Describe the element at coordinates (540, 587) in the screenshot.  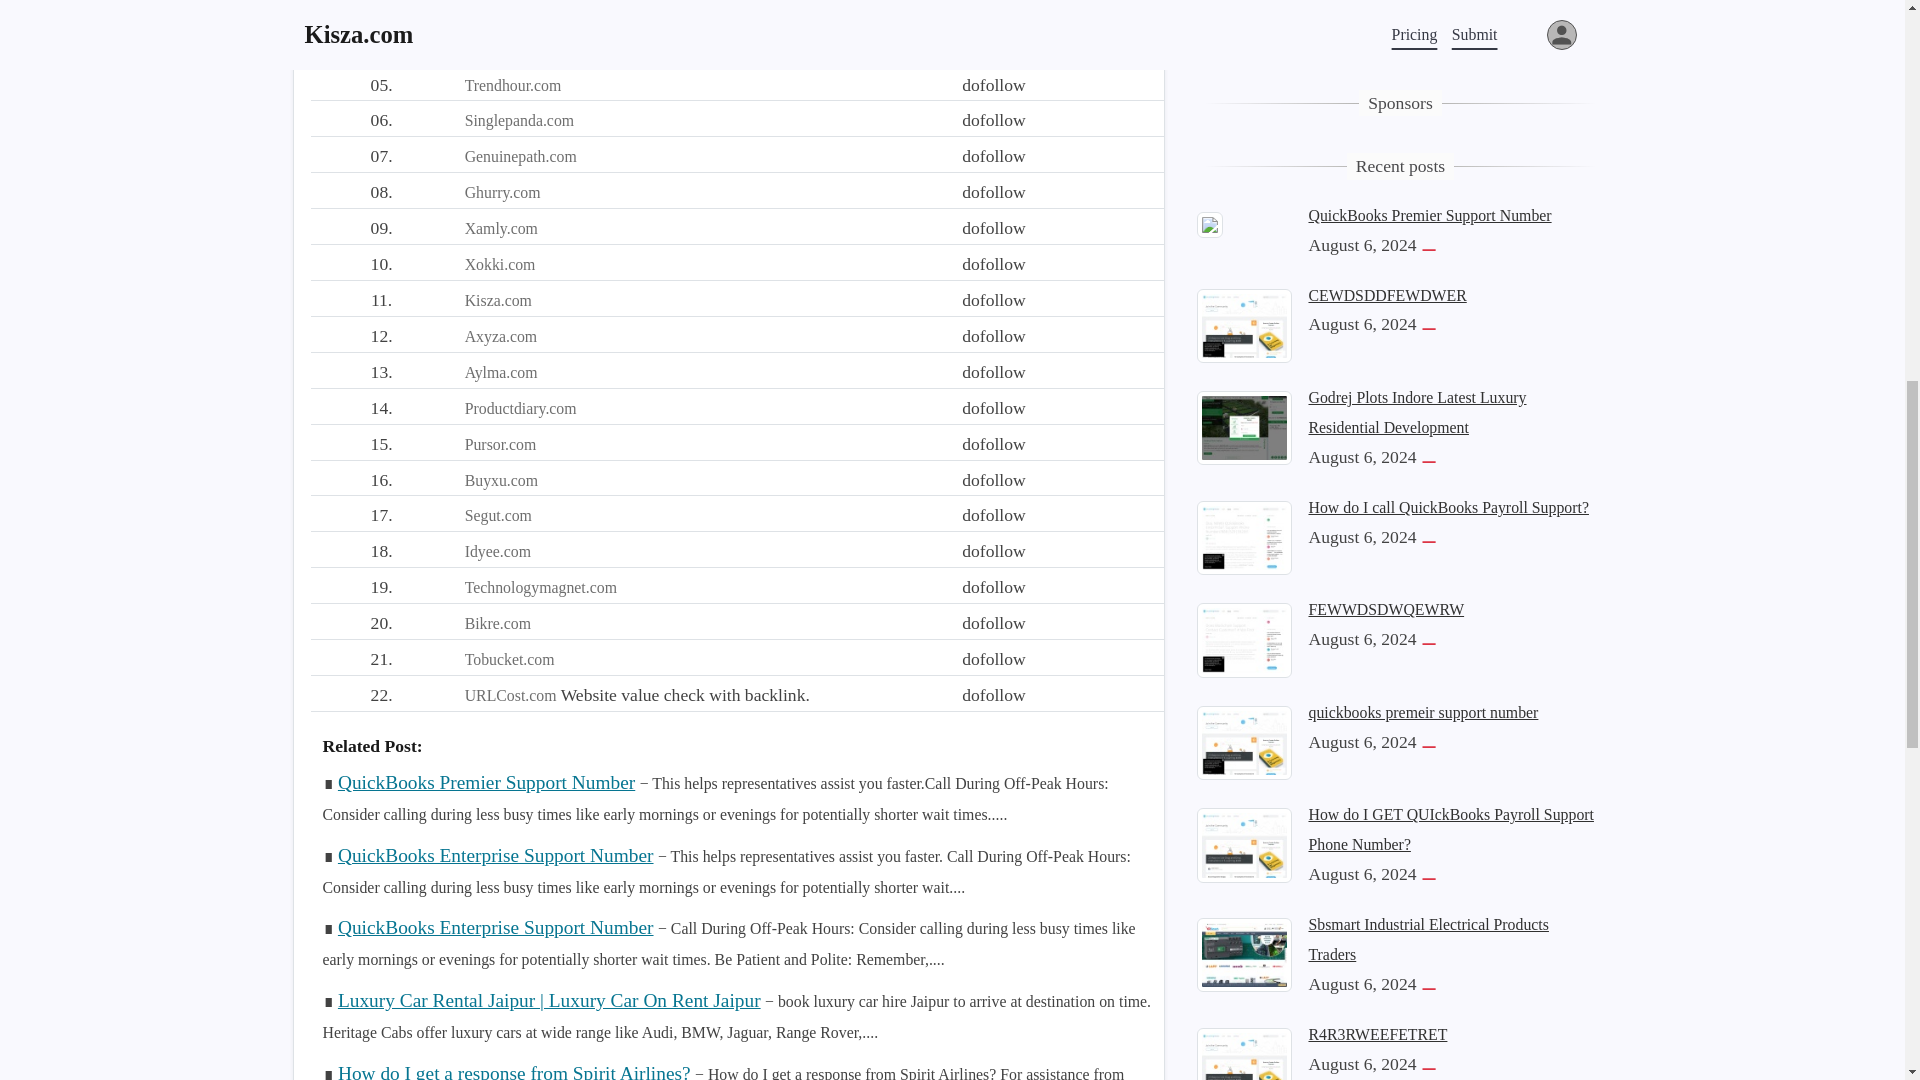
I see `Technologymagnet.com` at that location.